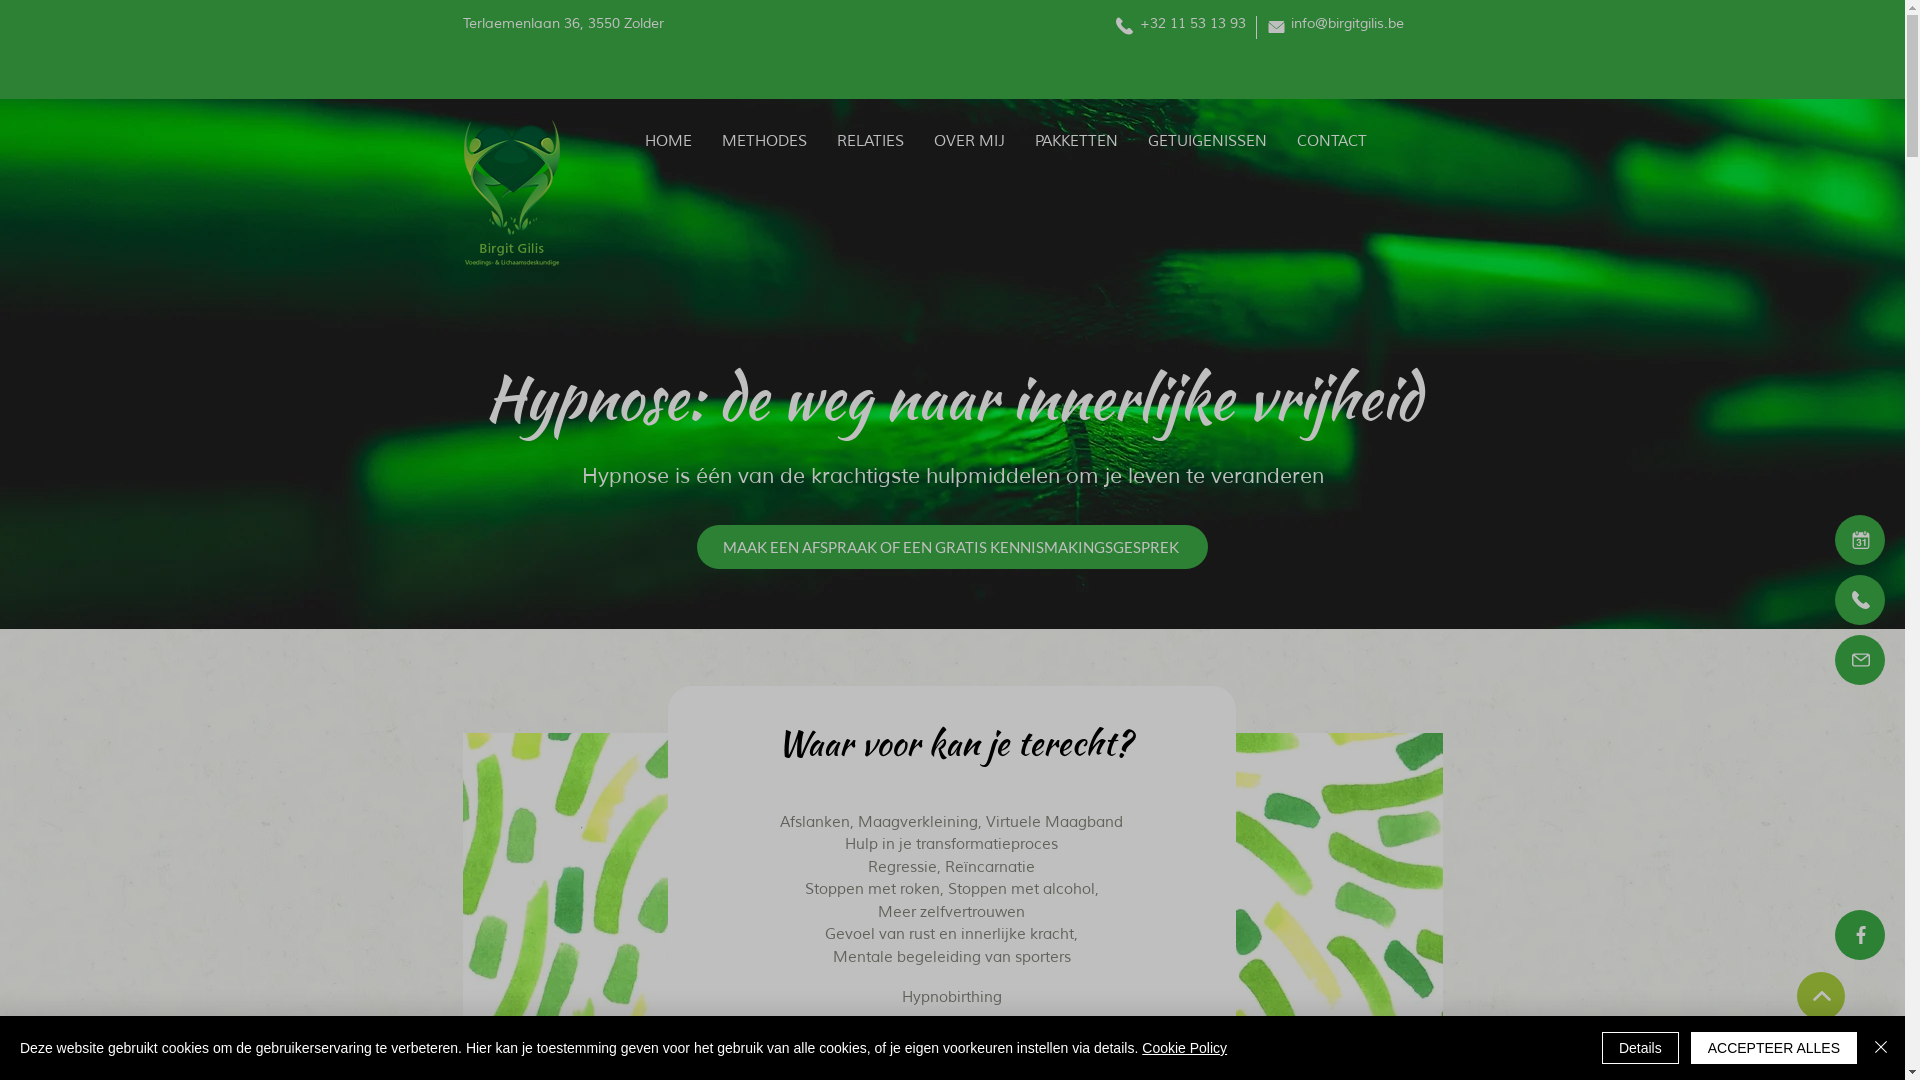 Image resolution: width=1920 pixels, height=1080 pixels. I want to click on CONTACT, so click(1331, 143).